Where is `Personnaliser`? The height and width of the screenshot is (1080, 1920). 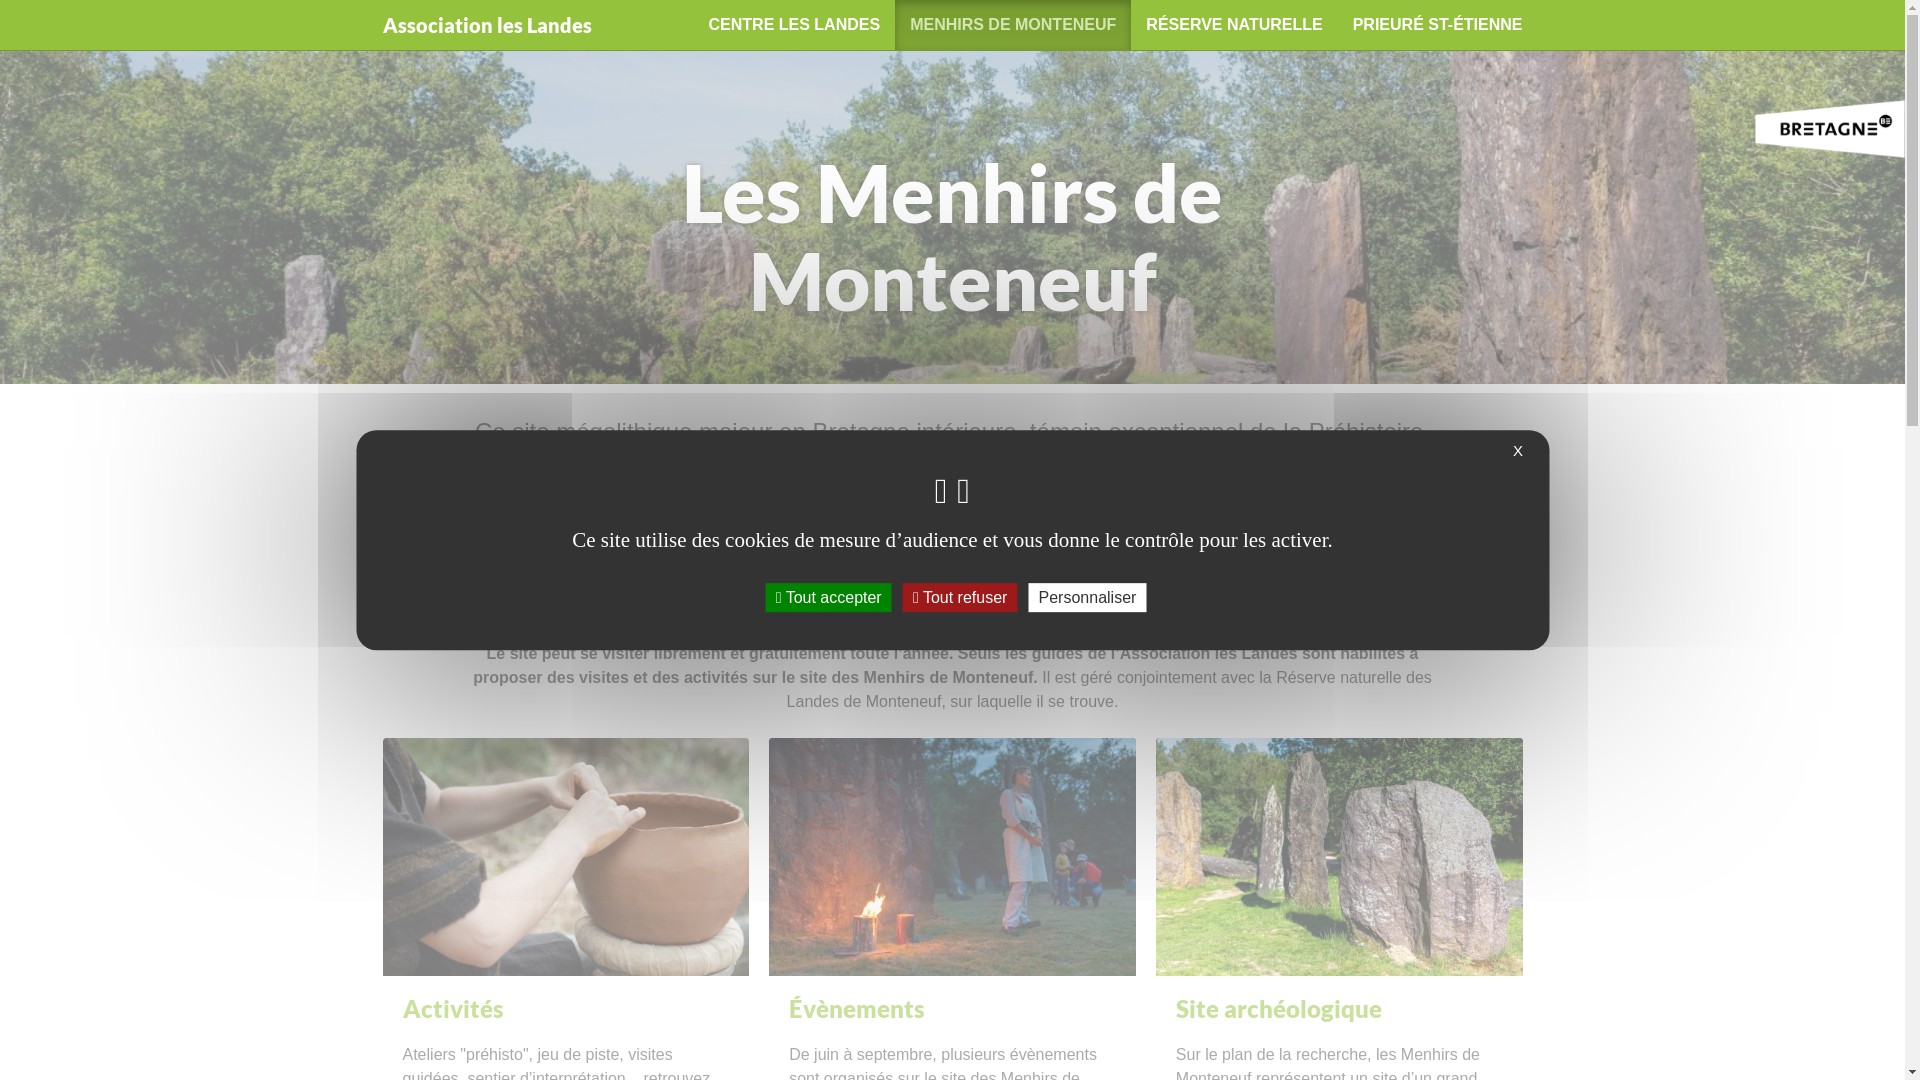
Personnaliser is located at coordinates (1088, 598).